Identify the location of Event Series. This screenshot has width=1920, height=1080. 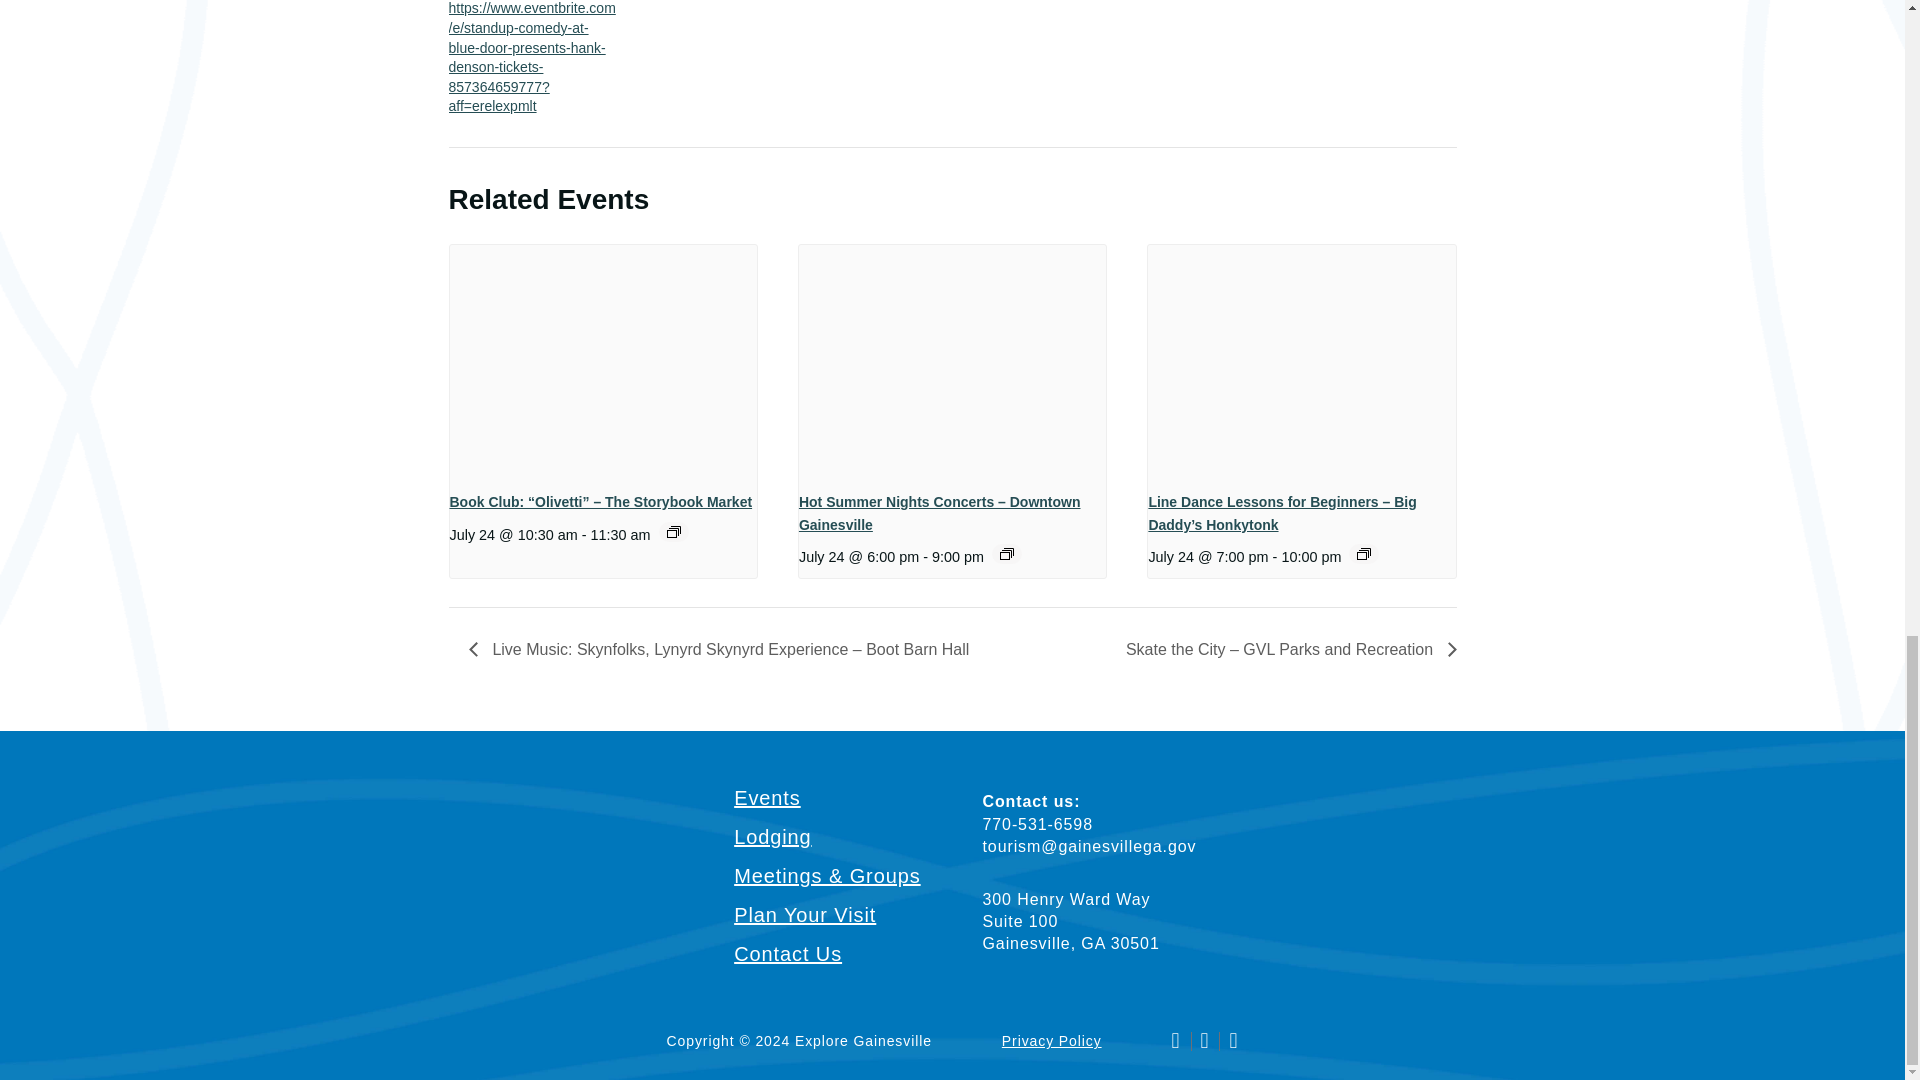
(674, 531).